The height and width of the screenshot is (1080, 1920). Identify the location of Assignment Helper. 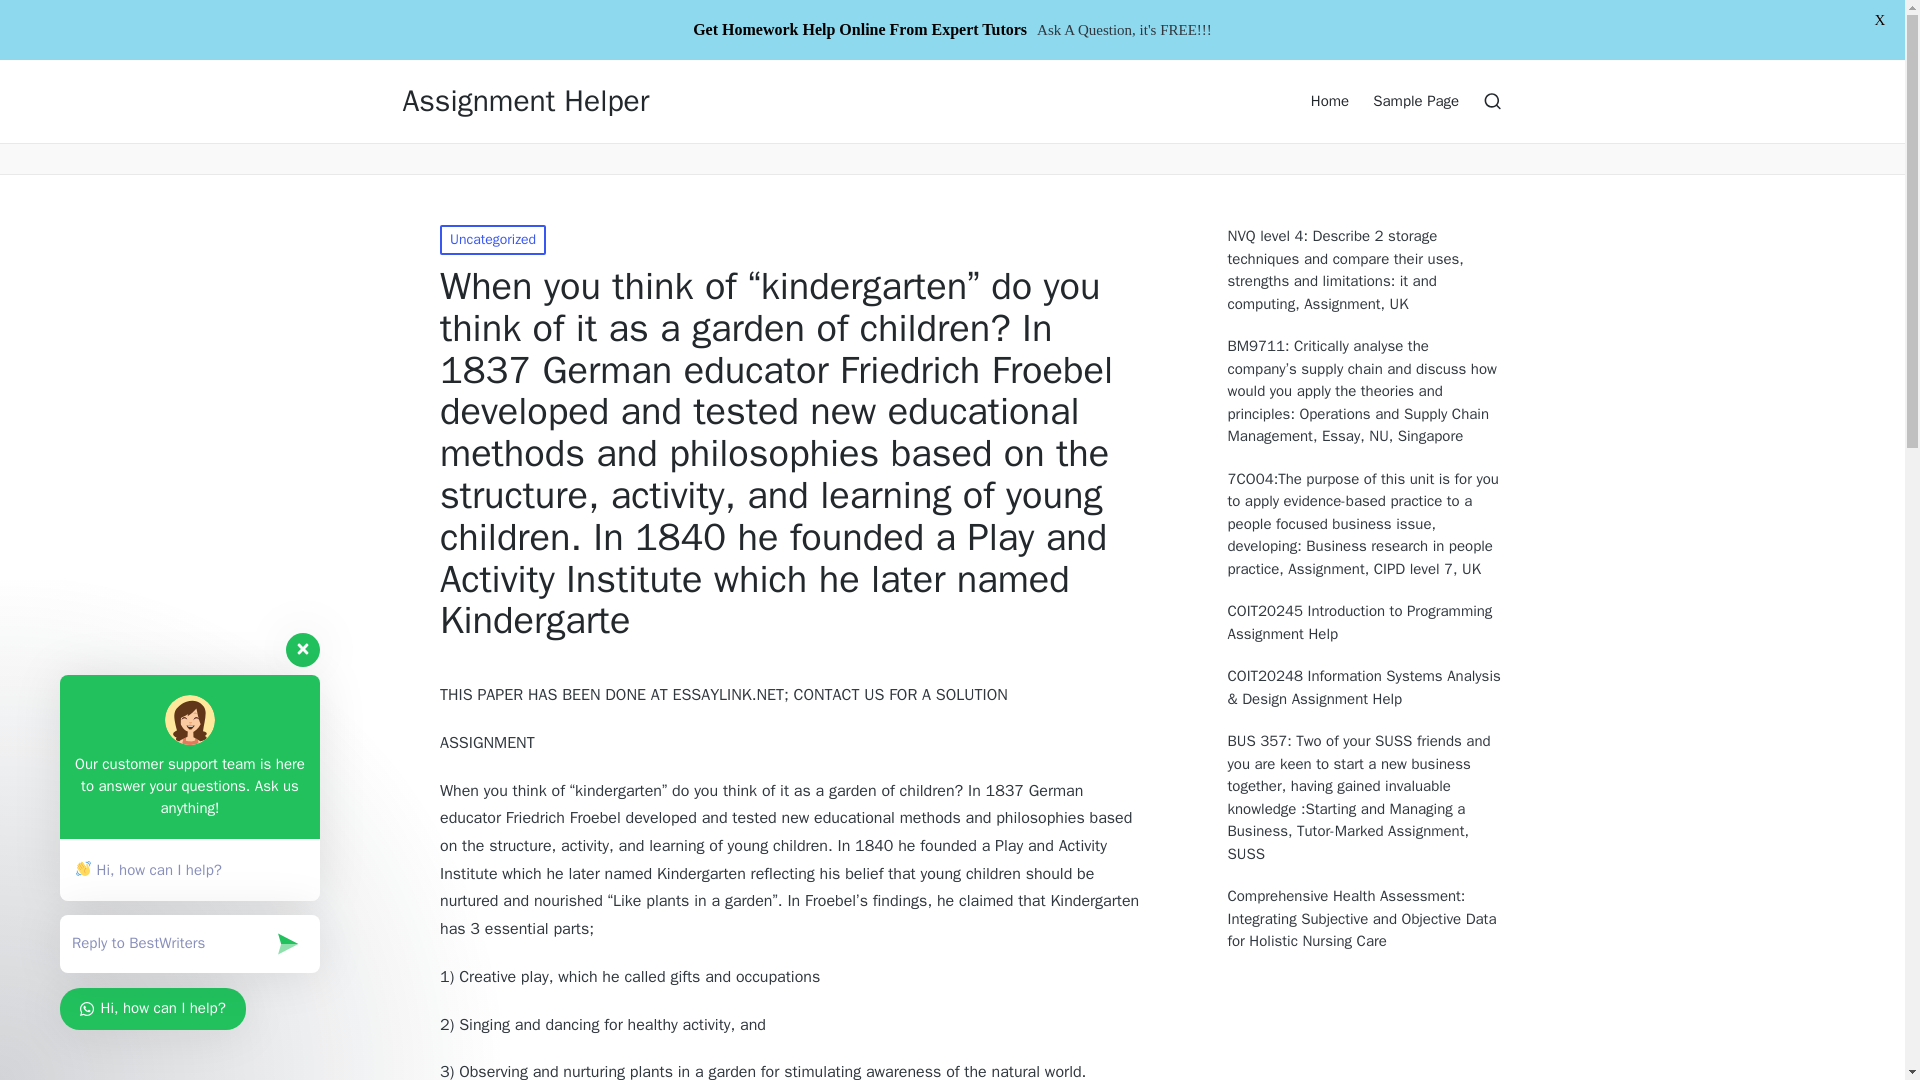
(524, 101).